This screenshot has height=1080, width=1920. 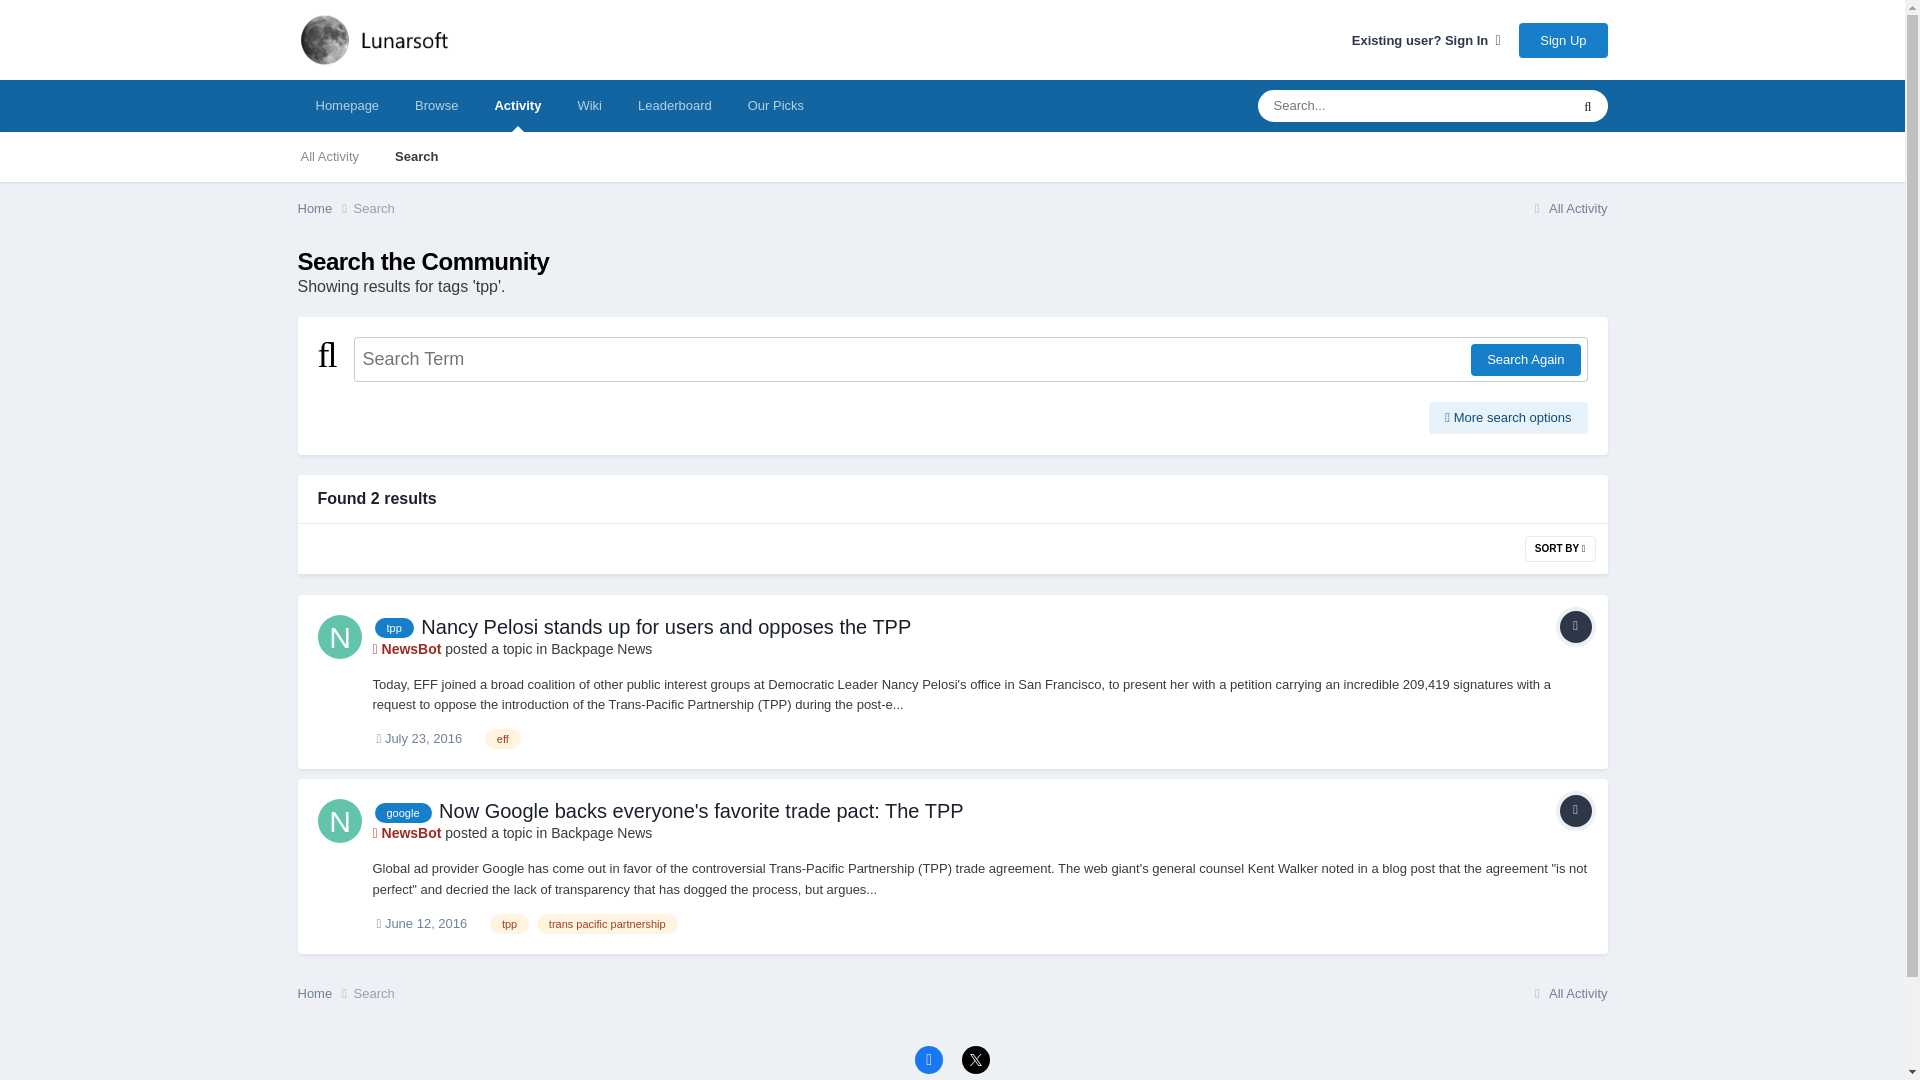 I want to click on Home, so click(x=325, y=994).